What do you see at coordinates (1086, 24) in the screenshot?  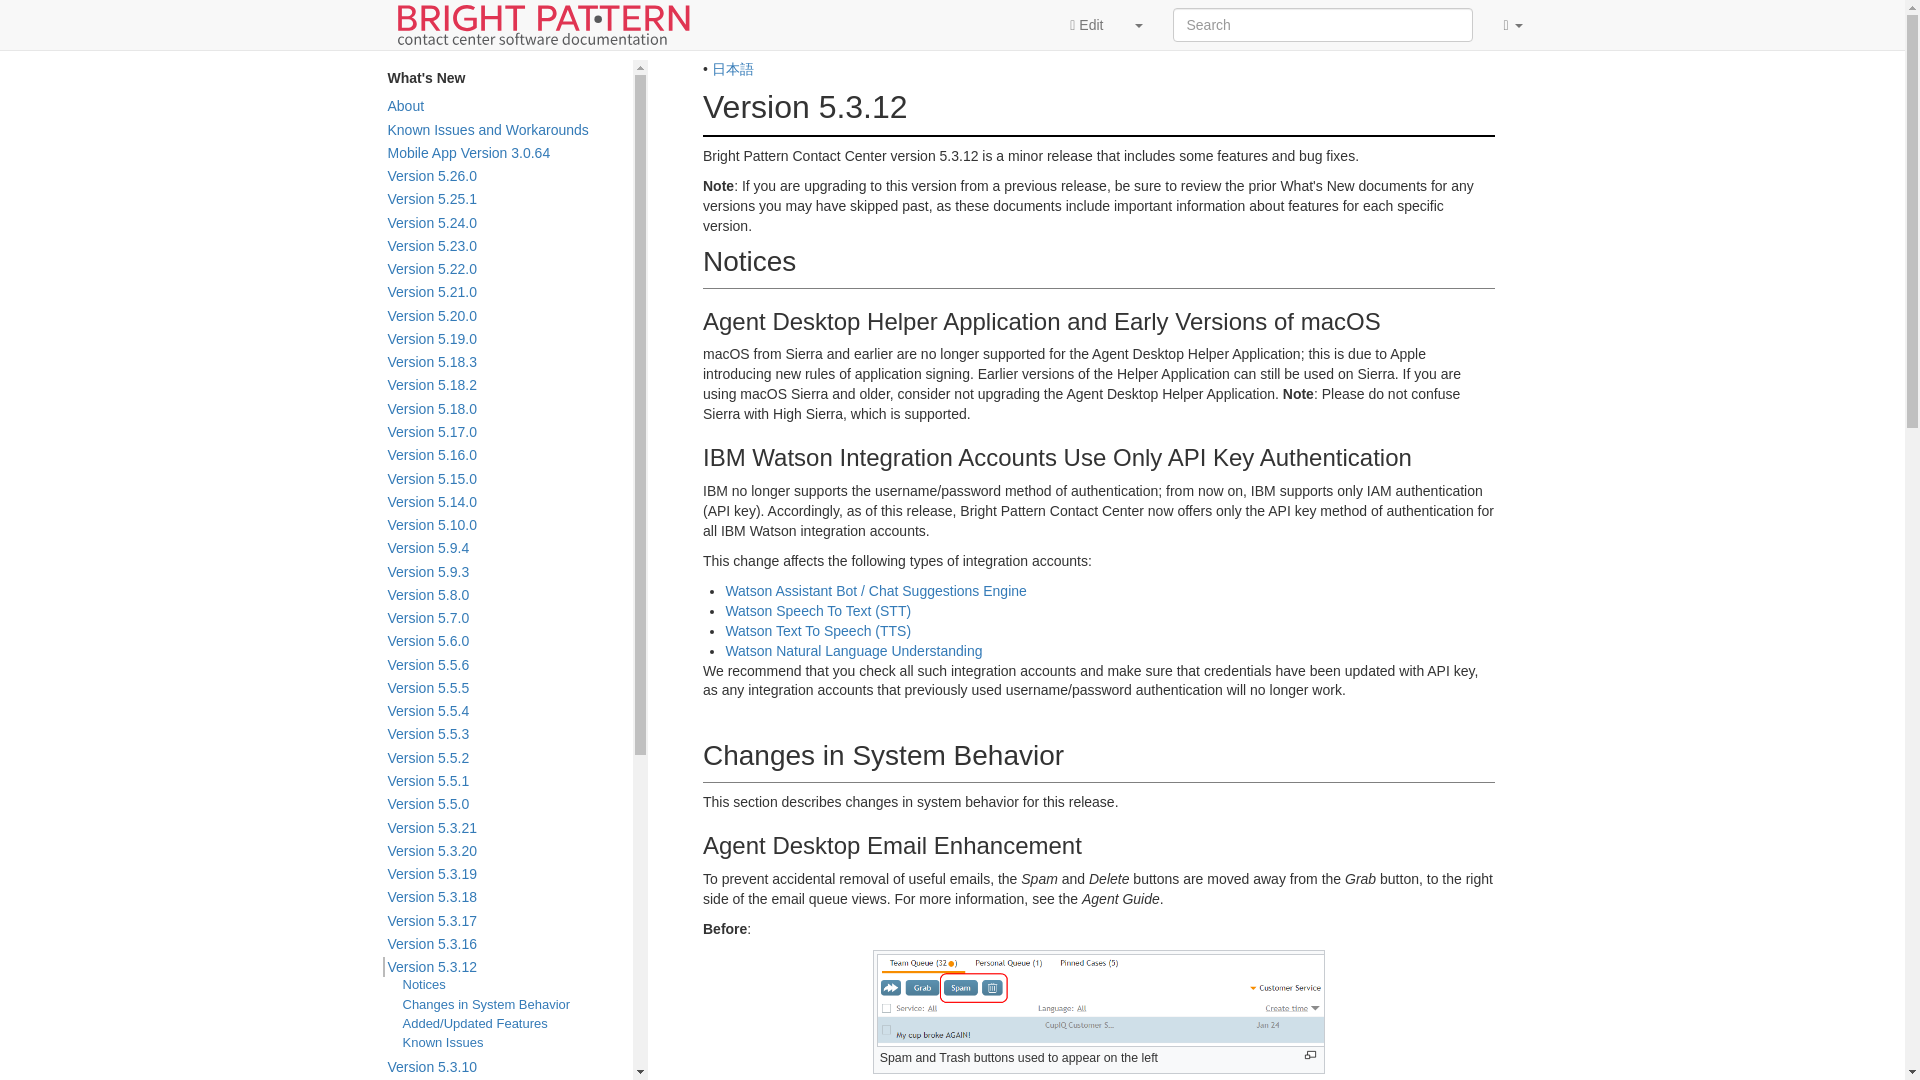 I see `Edit` at bounding box center [1086, 24].